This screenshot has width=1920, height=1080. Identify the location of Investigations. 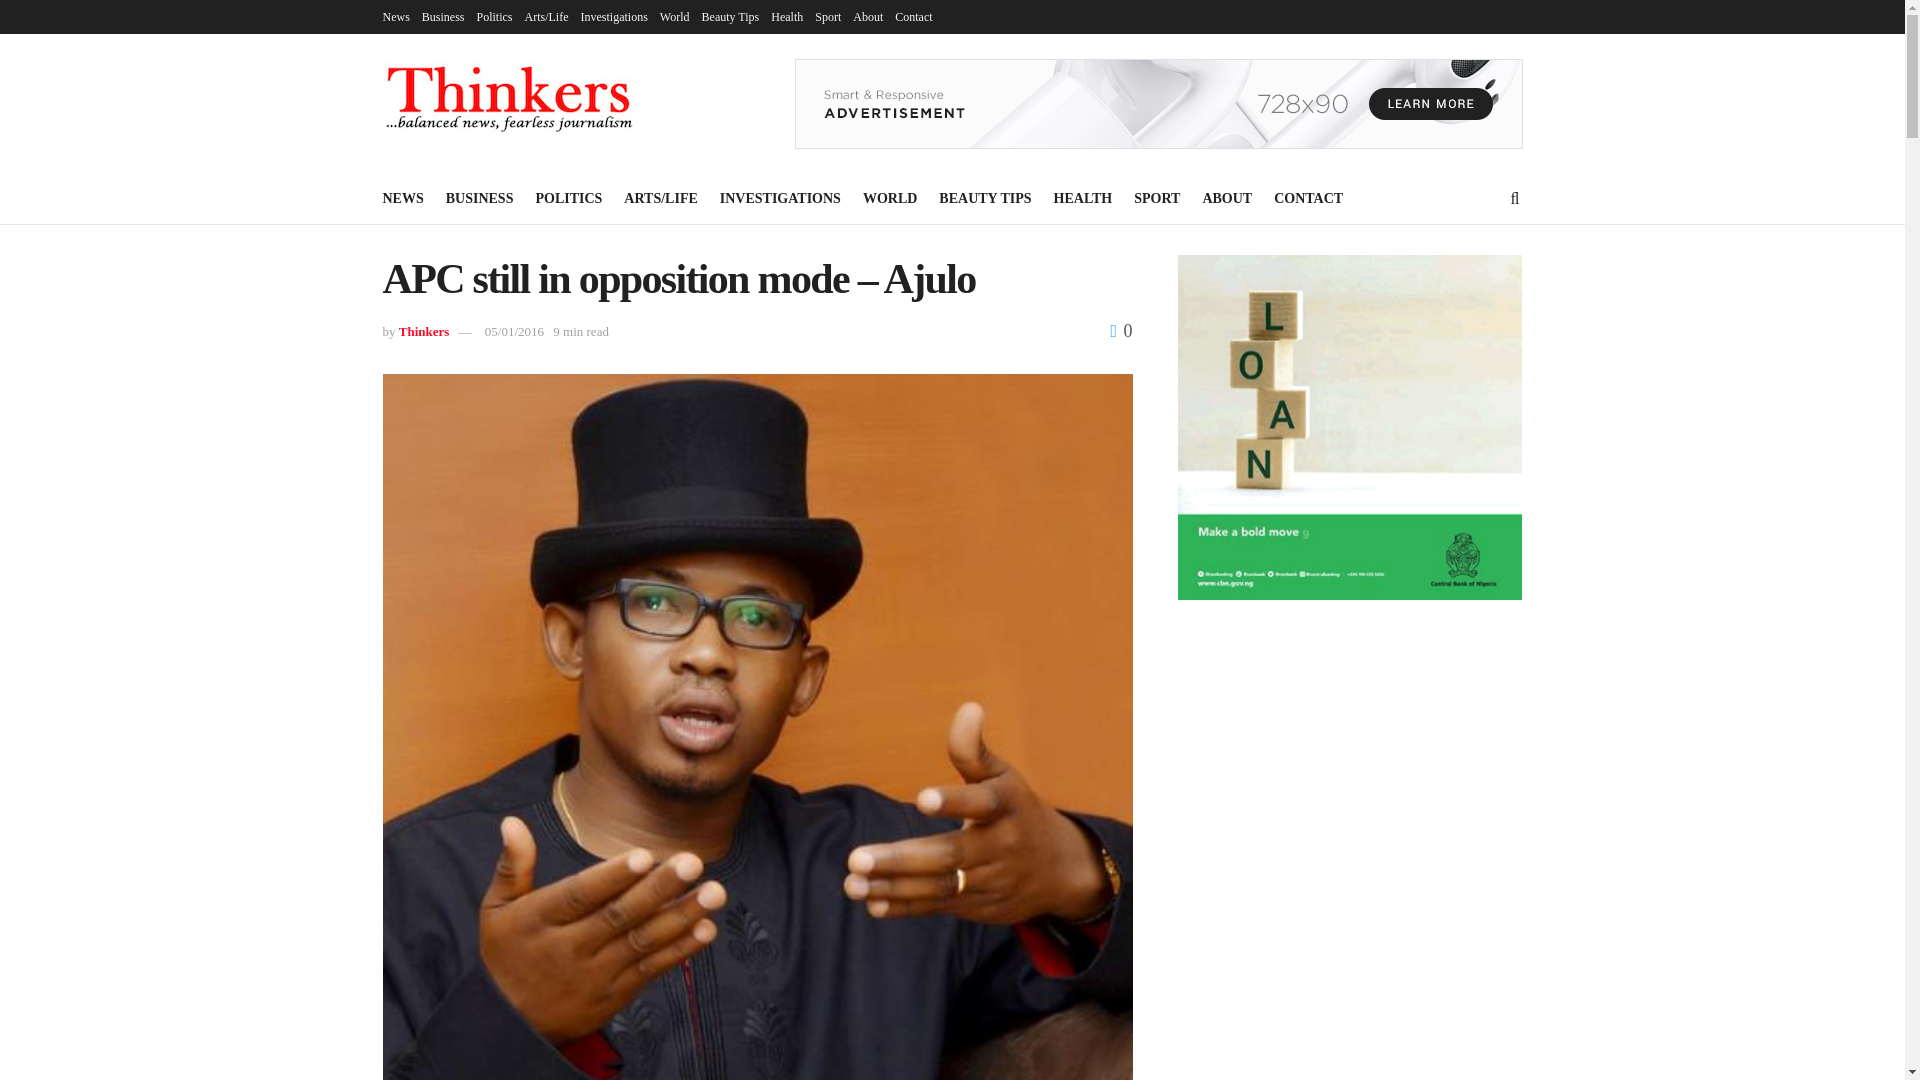
(614, 16).